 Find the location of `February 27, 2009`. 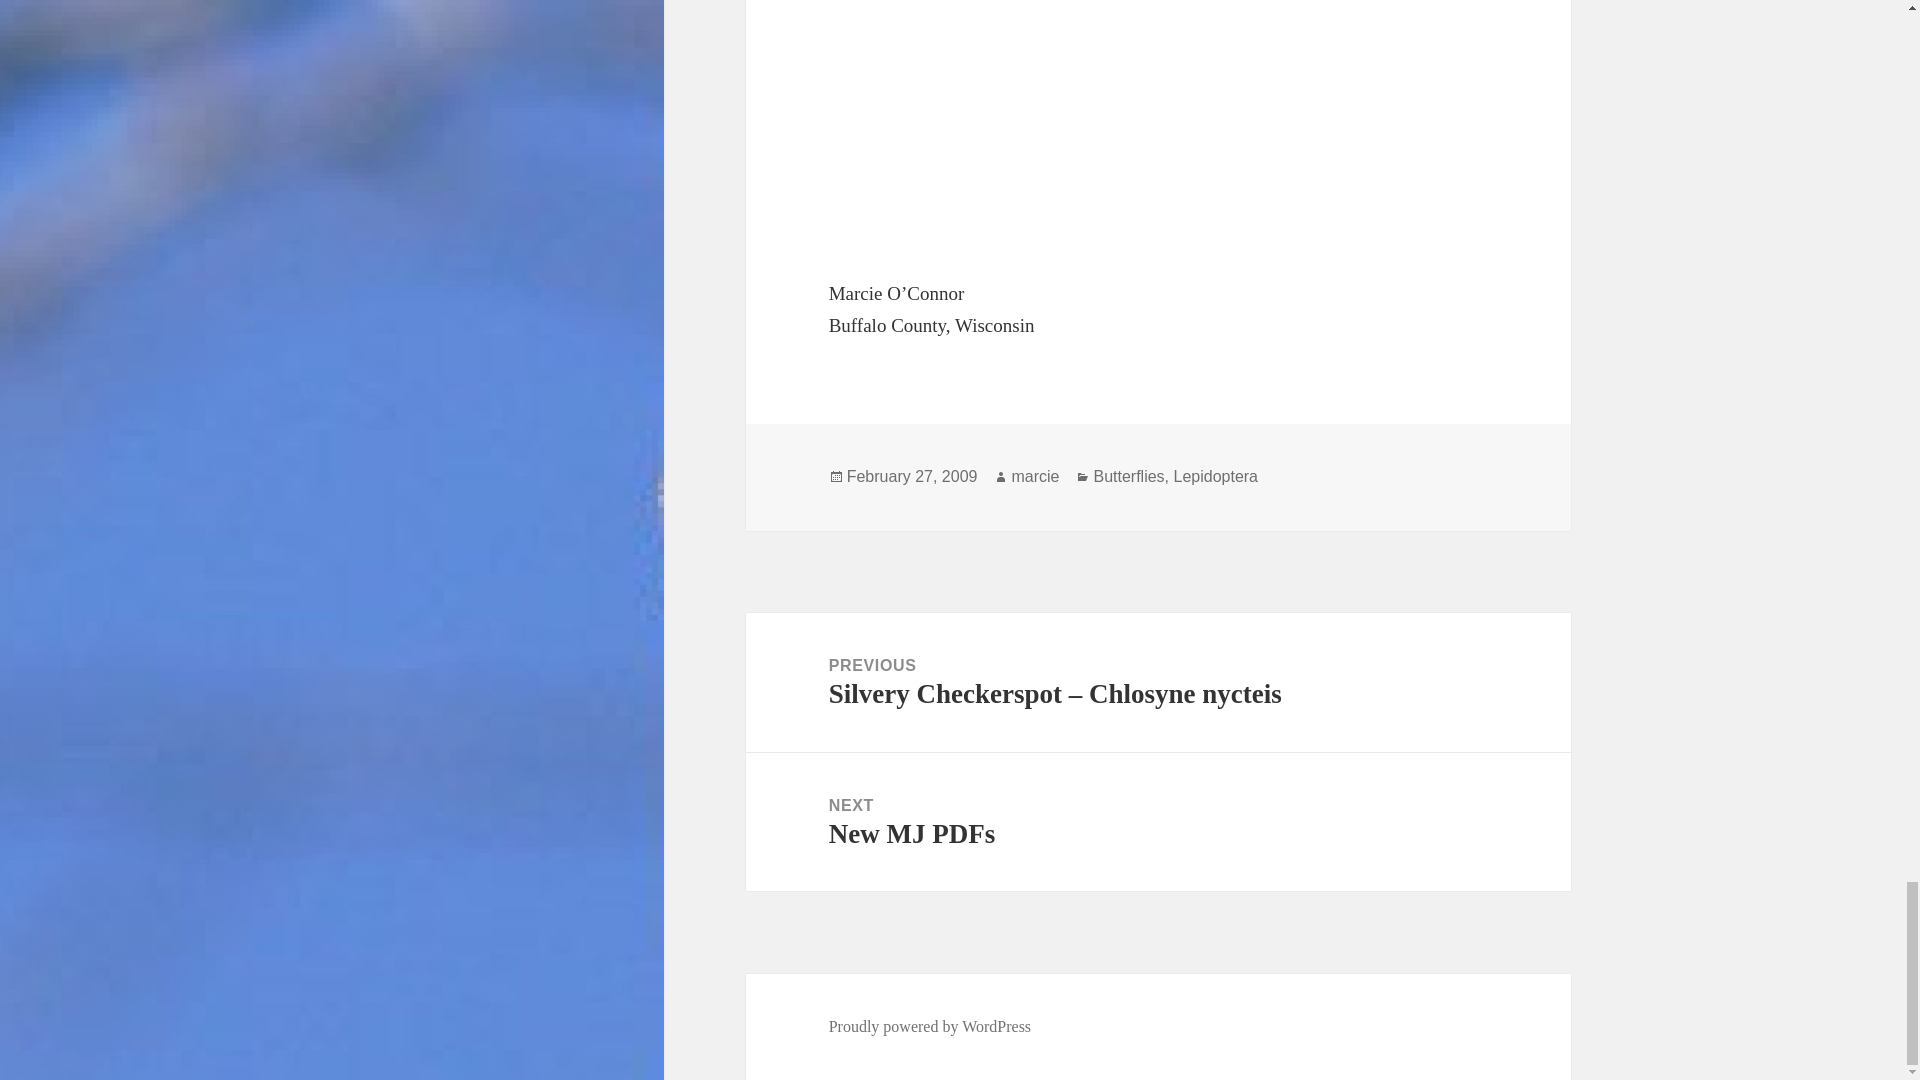

February 27, 2009 is located at coordinates (912, 476).